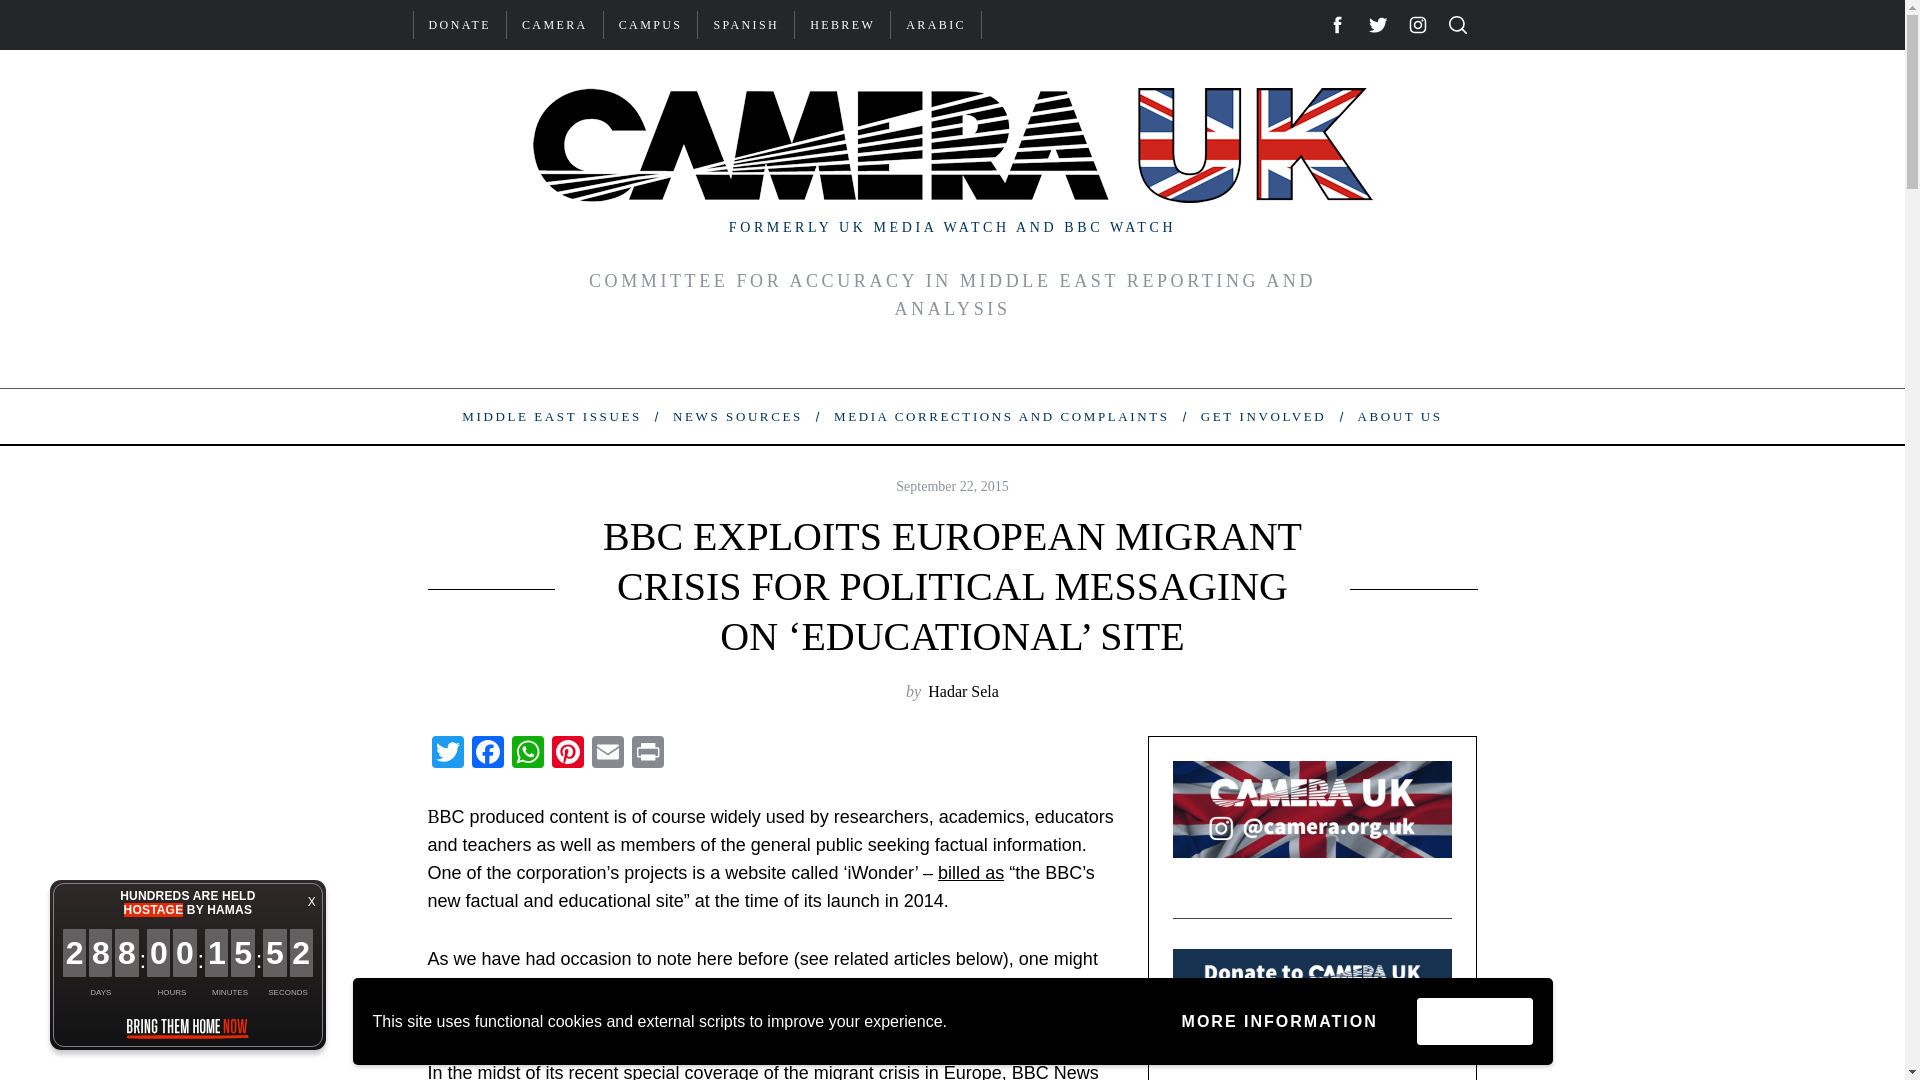  What do you see at coordinates (554, 24) in the screenshot?
I see `CAMERA` at bounding box center [554, 24].